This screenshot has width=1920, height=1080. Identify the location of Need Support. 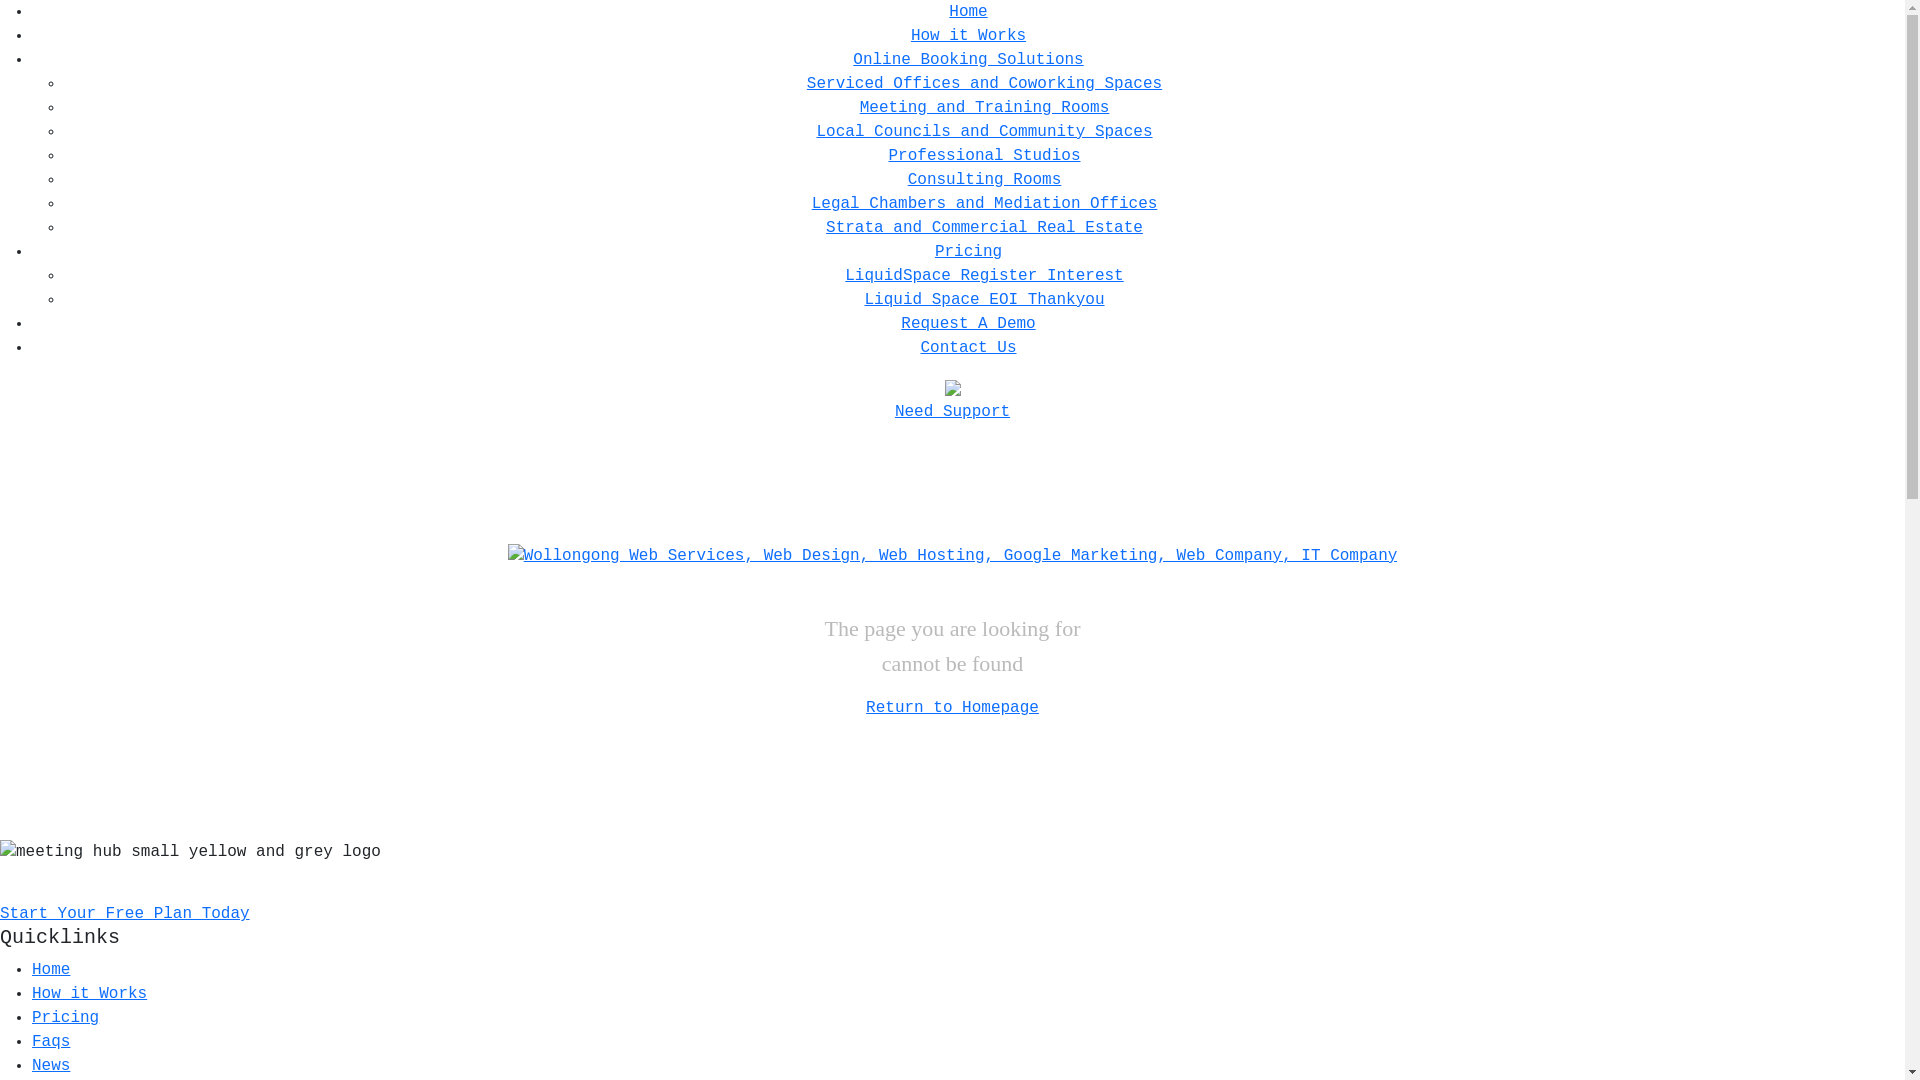
(952, 412).